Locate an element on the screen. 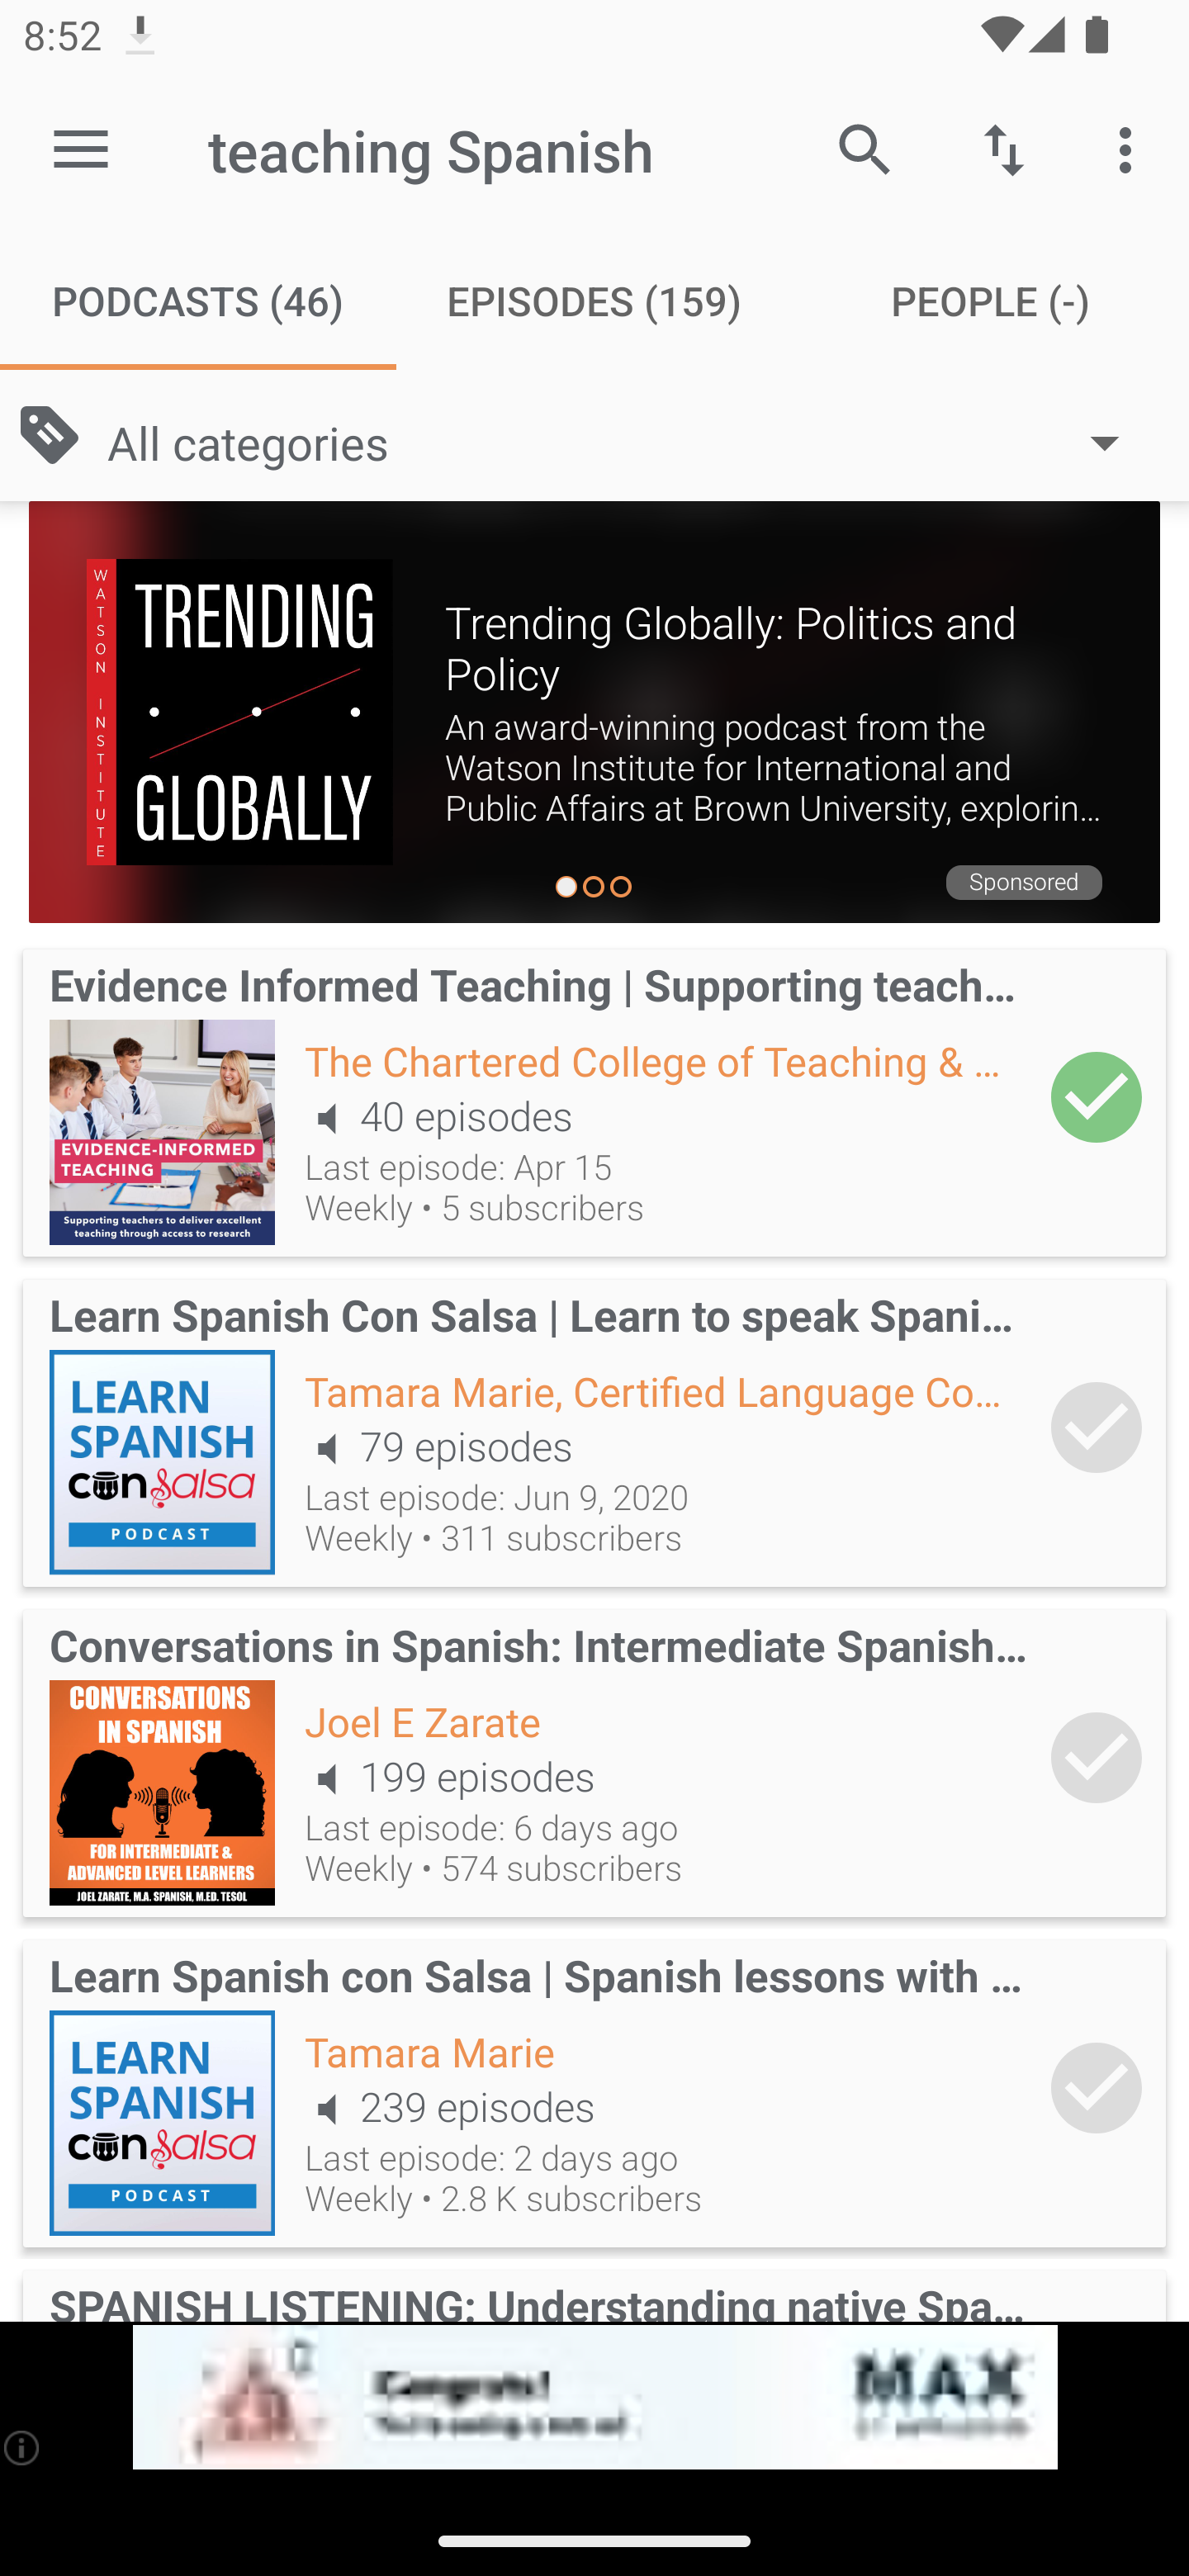  Search is located at coordinates (865, 149).